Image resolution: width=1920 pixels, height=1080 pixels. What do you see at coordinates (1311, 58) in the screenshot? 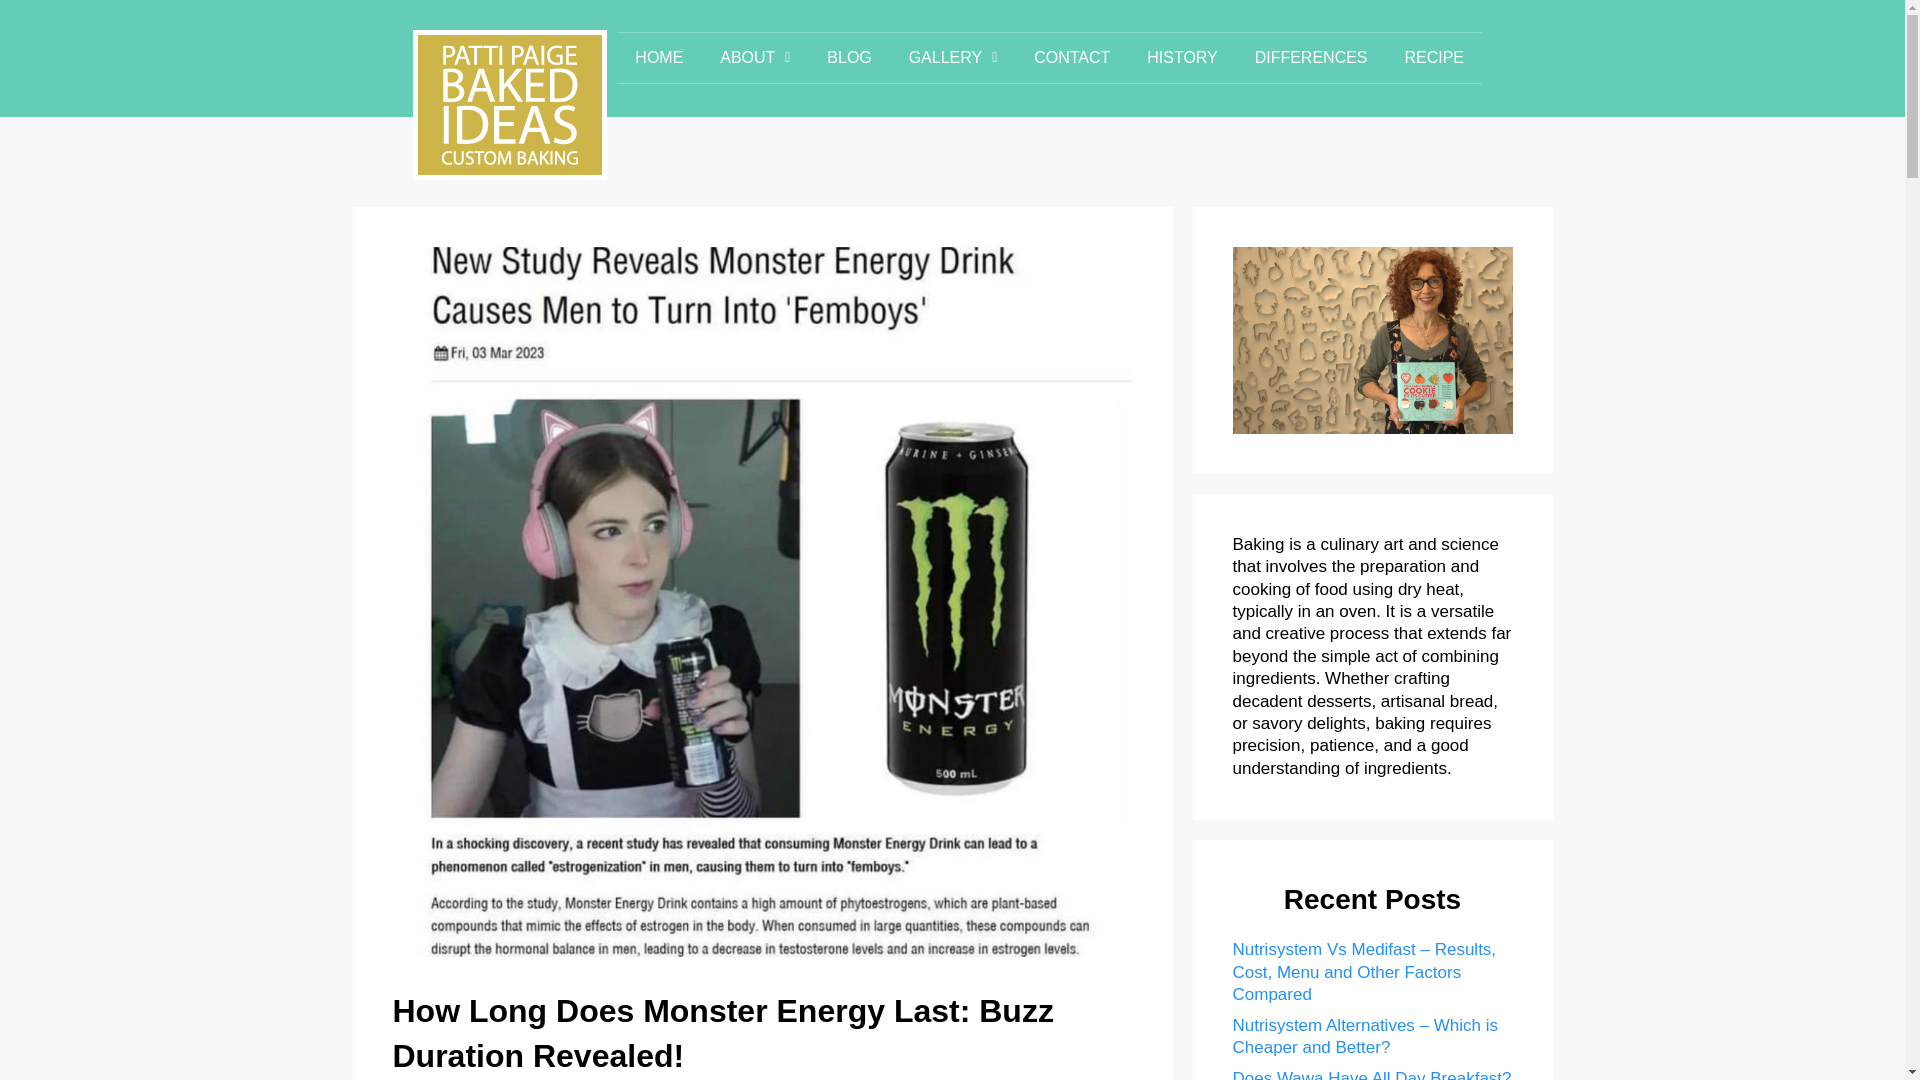
I see `DIFFERENCES` at bounding box center [1311, 58].